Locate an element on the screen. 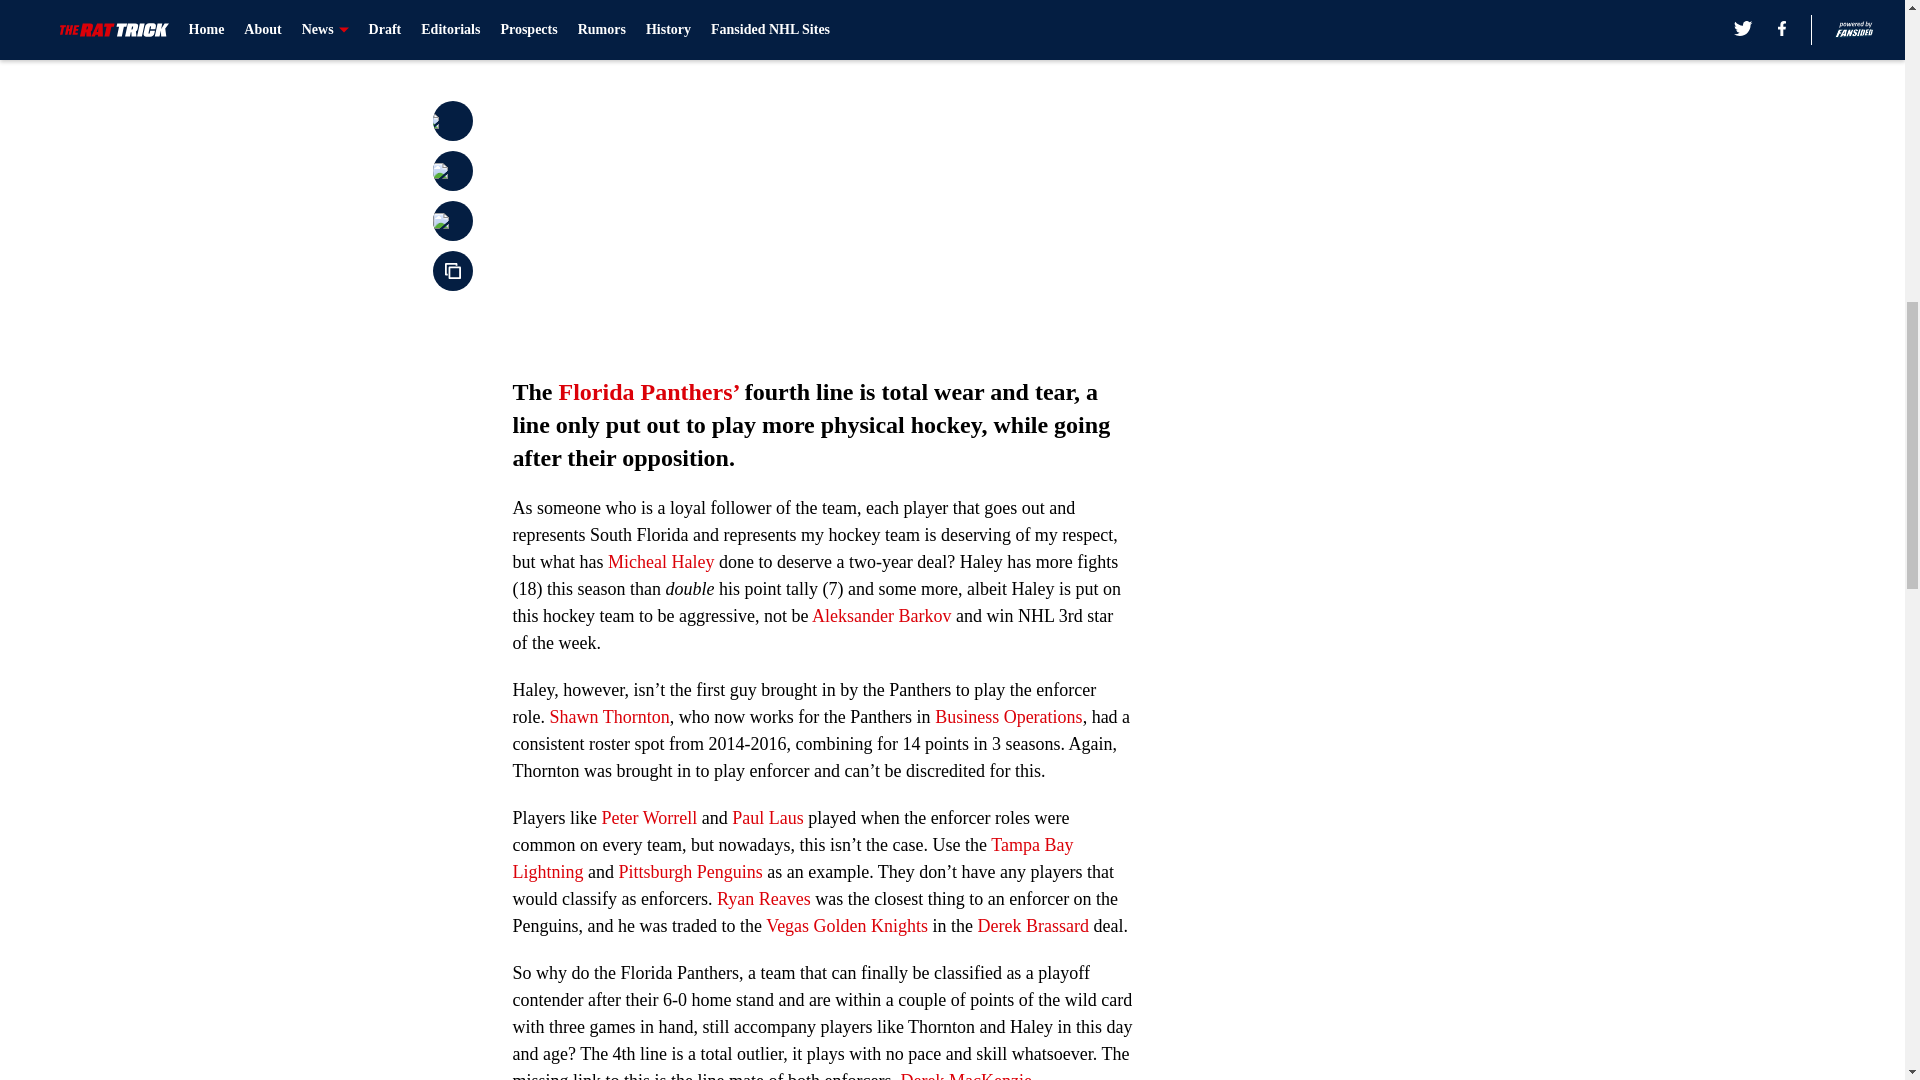  Vegas Golden Knights is located at coordinates (846, 926).